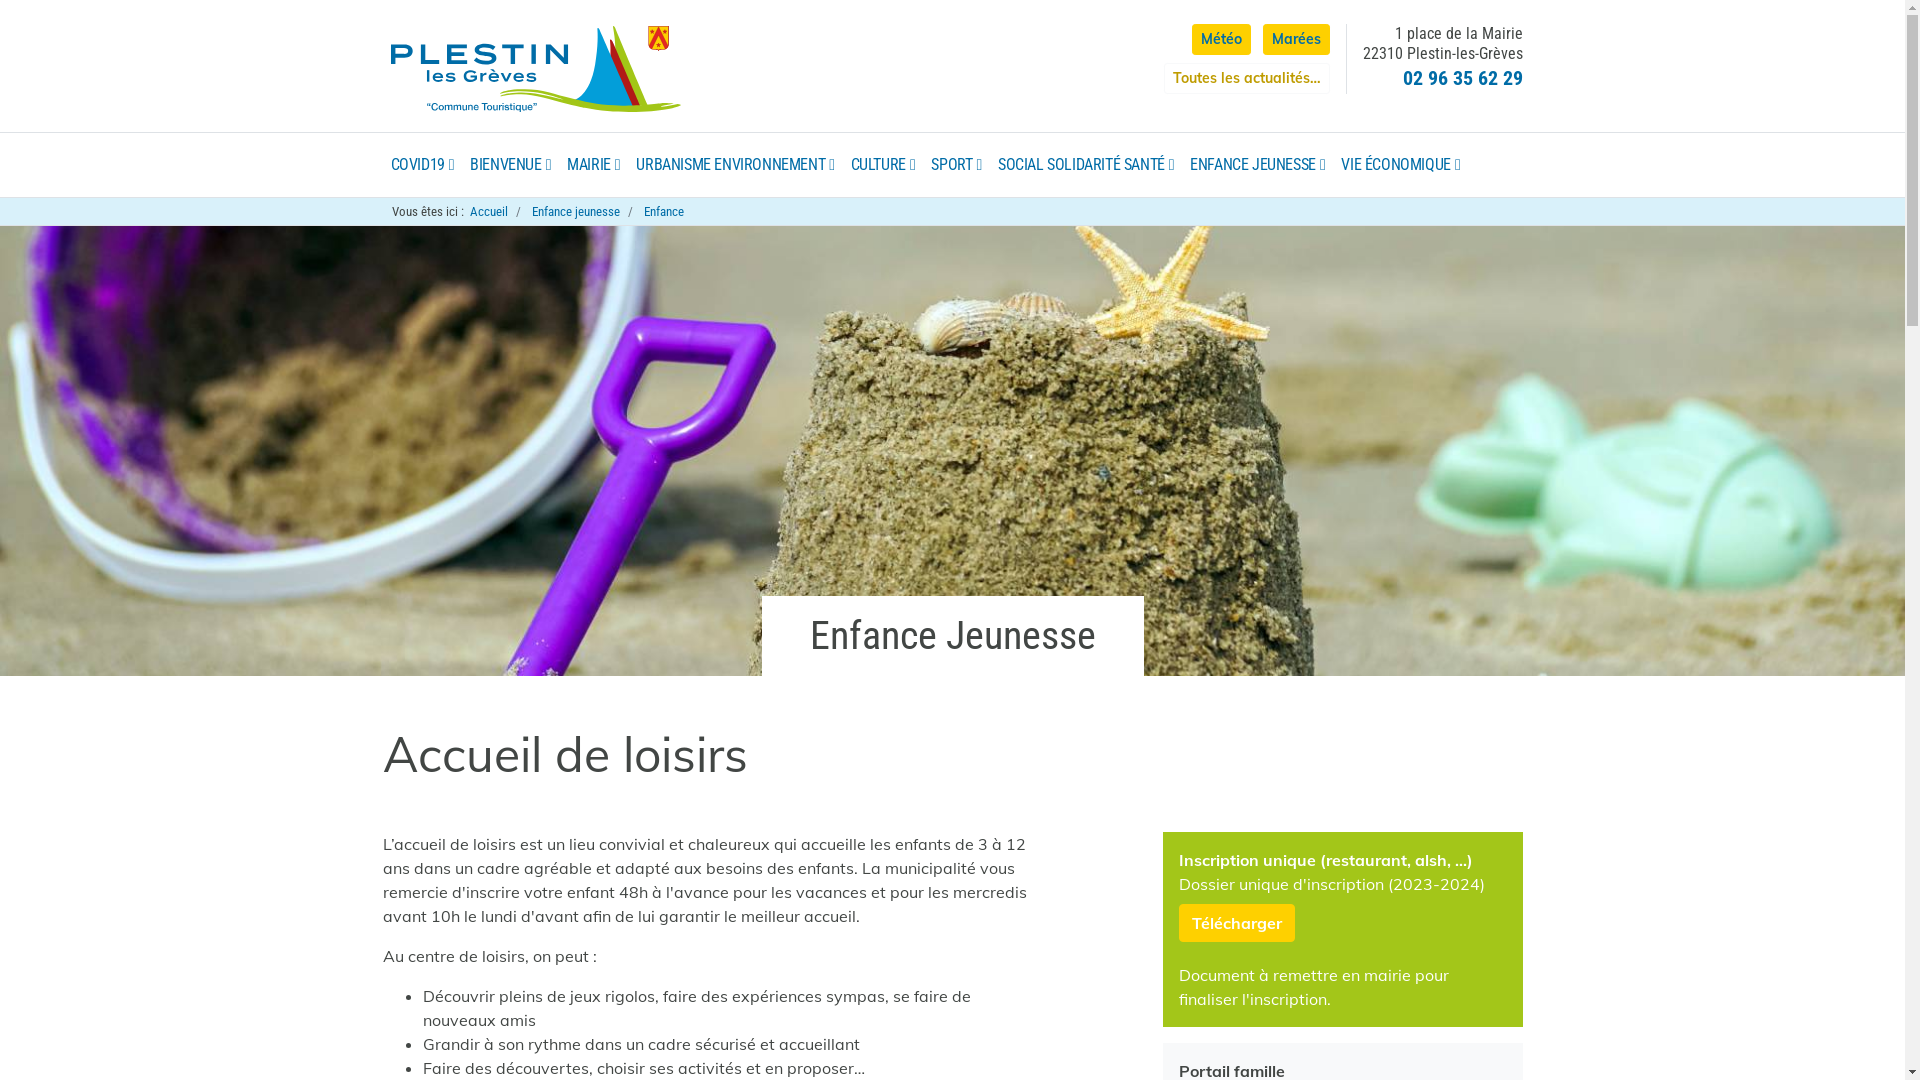 This screenshot has height=1080, width=1920. What do you see at coordinates (422, 165) in the screenshot?
I see `COVID19` at bounding box center [422, 165].